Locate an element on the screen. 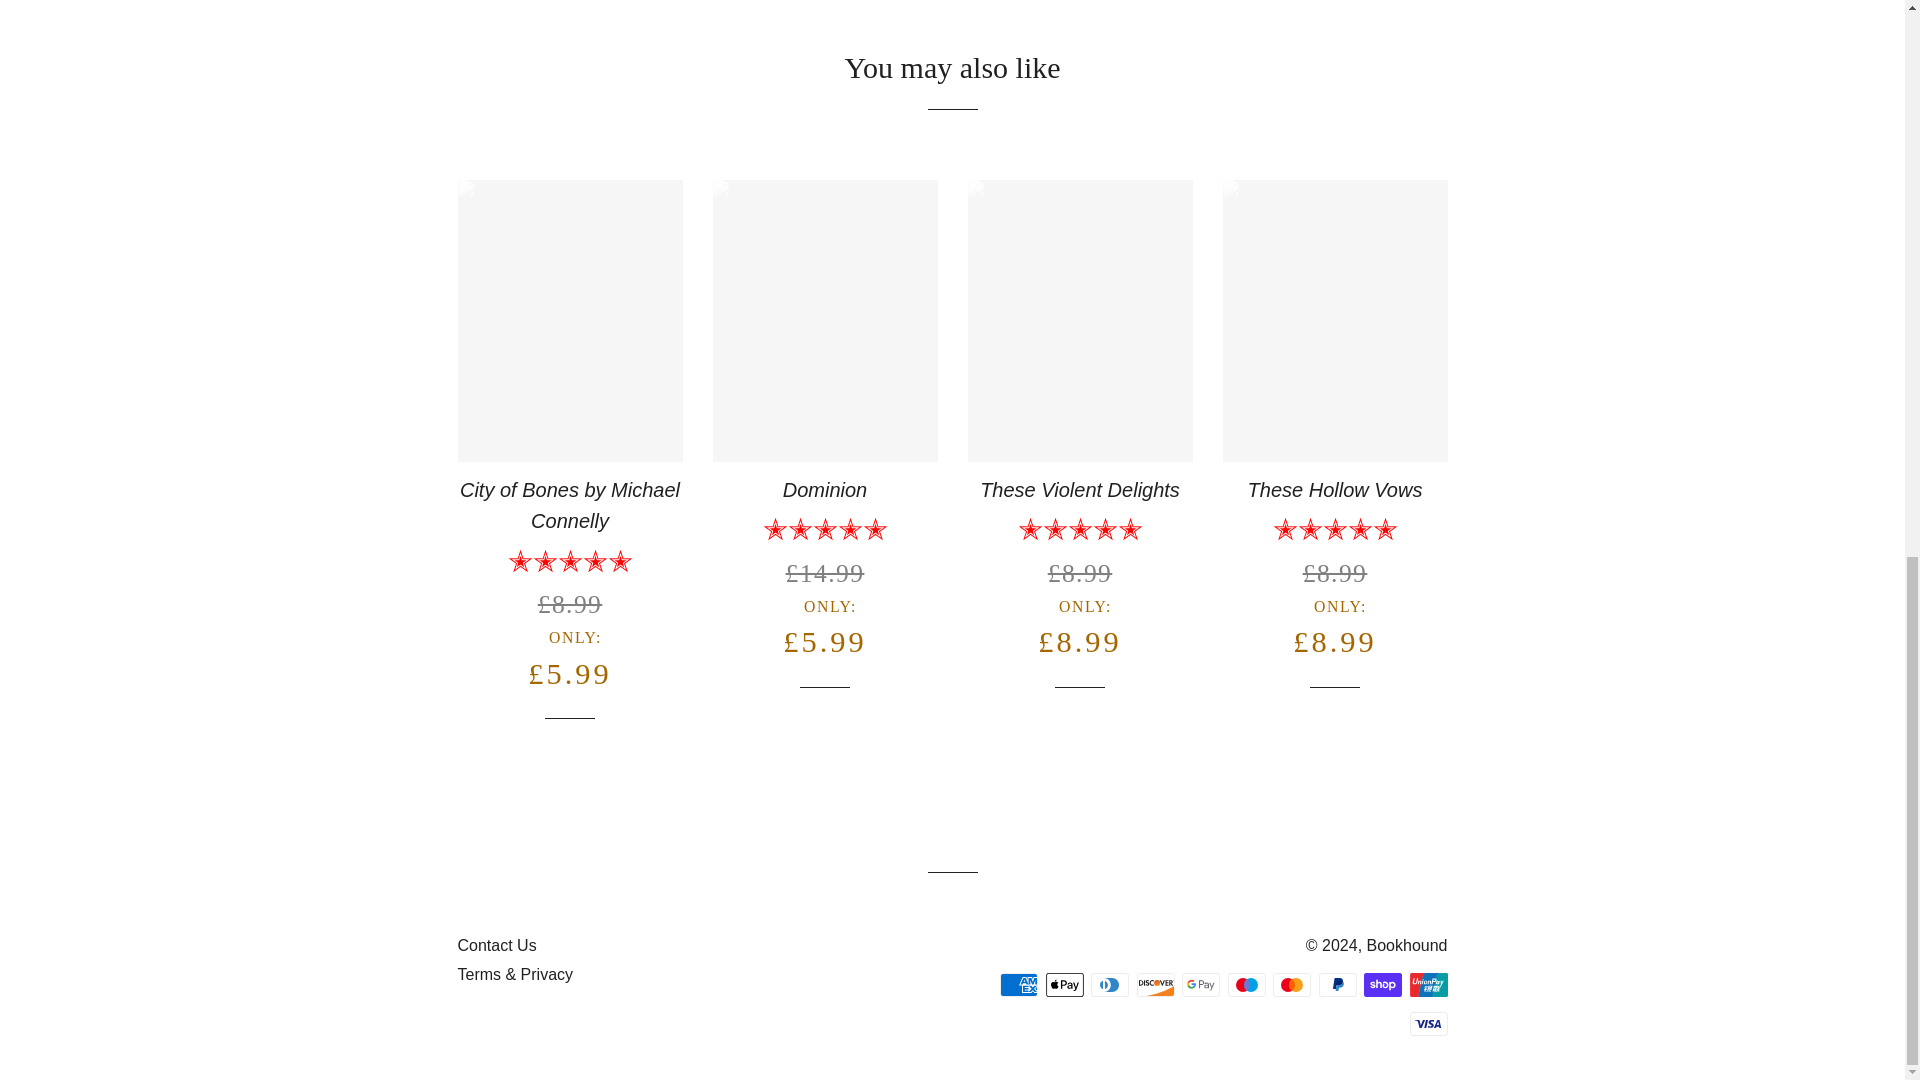 The height and width of the screenshot is (1080, 1920). Maestro is located at coordinates (1246, 984).